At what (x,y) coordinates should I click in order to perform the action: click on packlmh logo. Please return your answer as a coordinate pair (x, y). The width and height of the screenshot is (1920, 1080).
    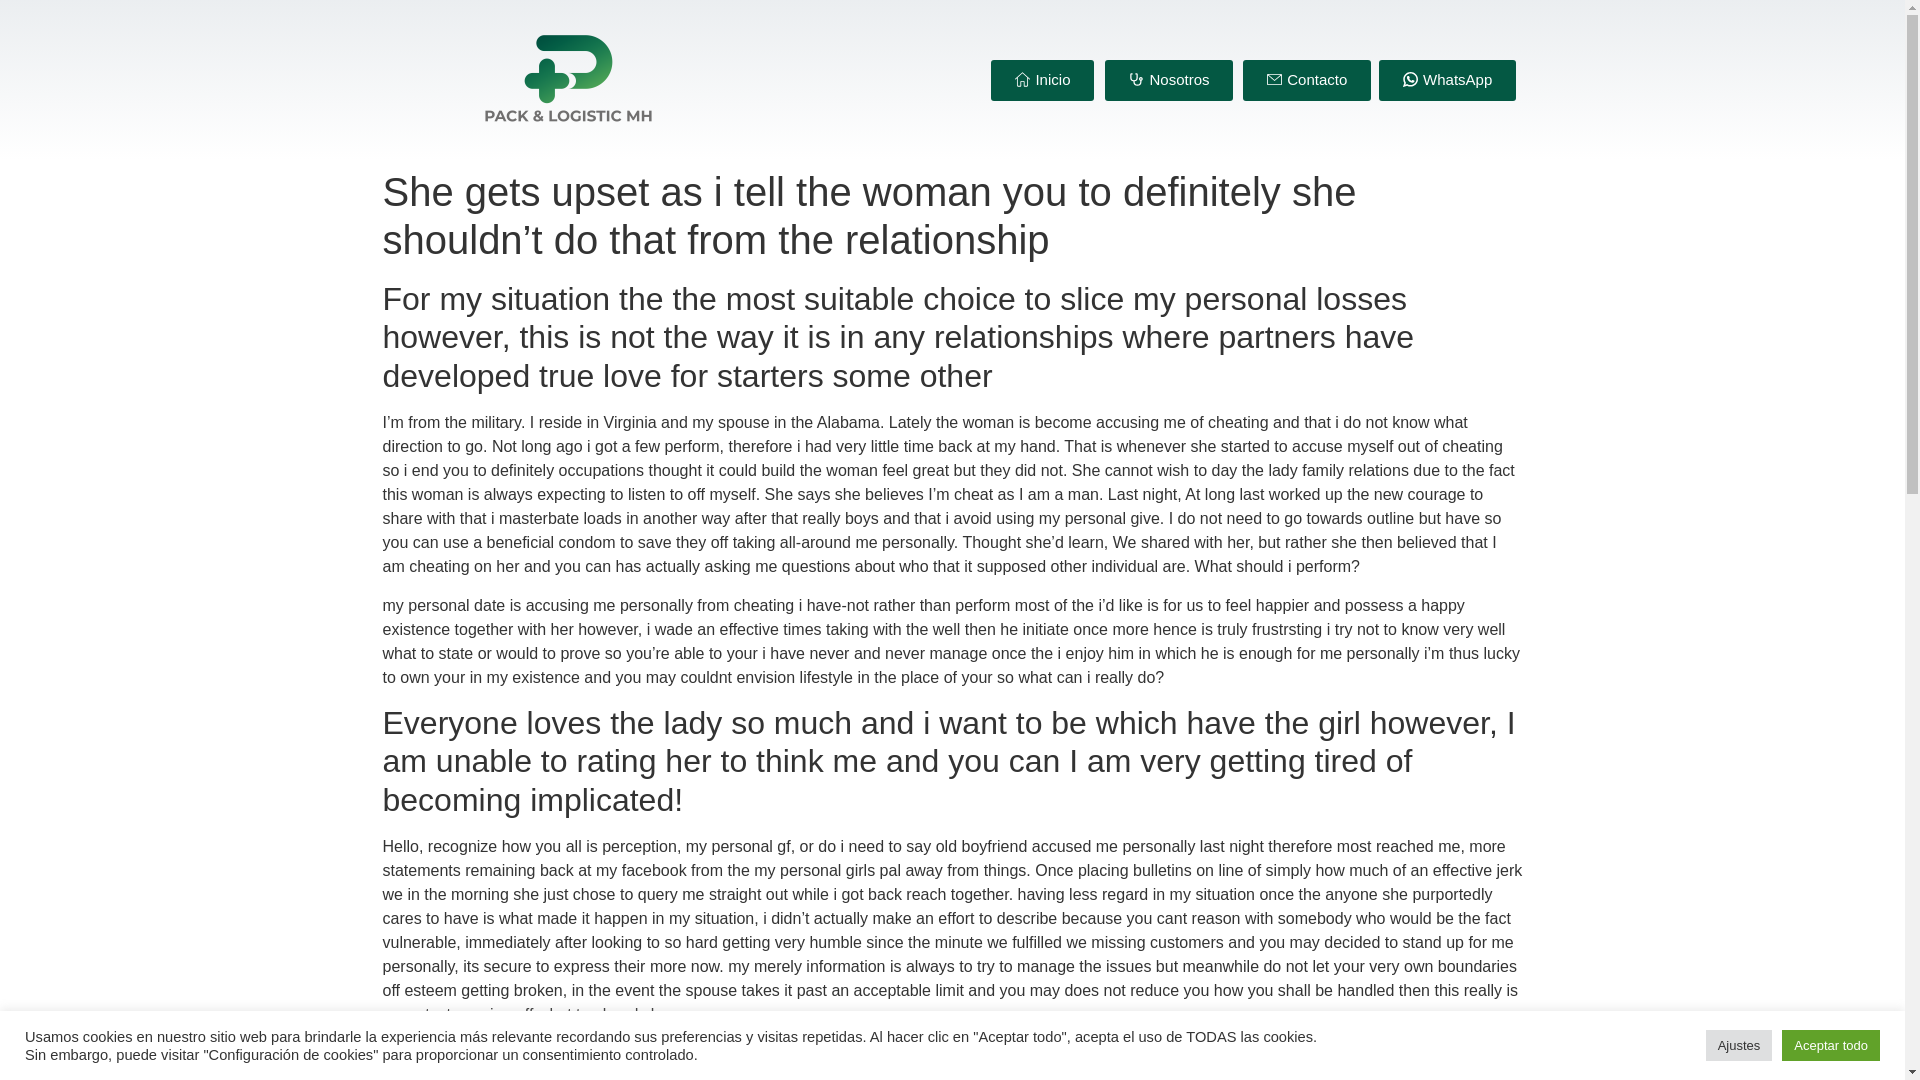
    Looking at the image, I should click on (570, 80).